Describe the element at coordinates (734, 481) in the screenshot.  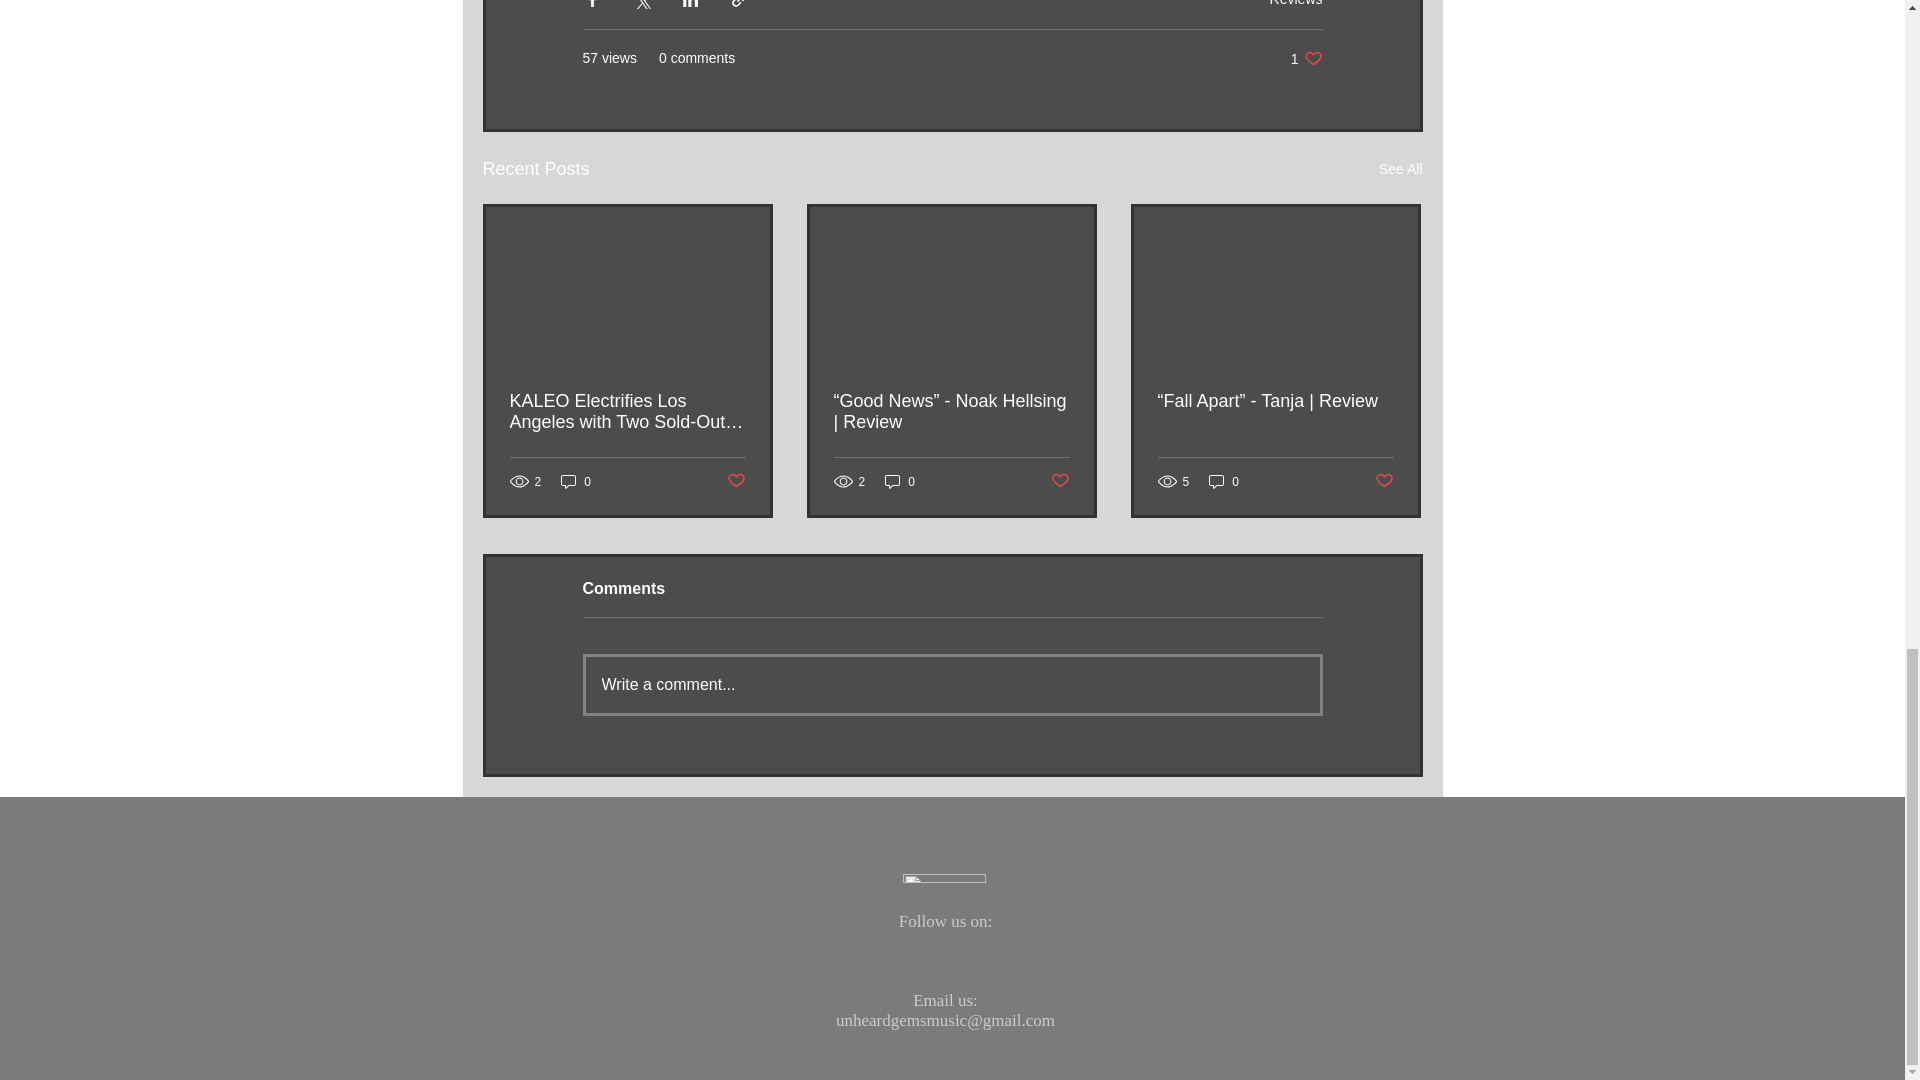
I see `Reviews` at that location.